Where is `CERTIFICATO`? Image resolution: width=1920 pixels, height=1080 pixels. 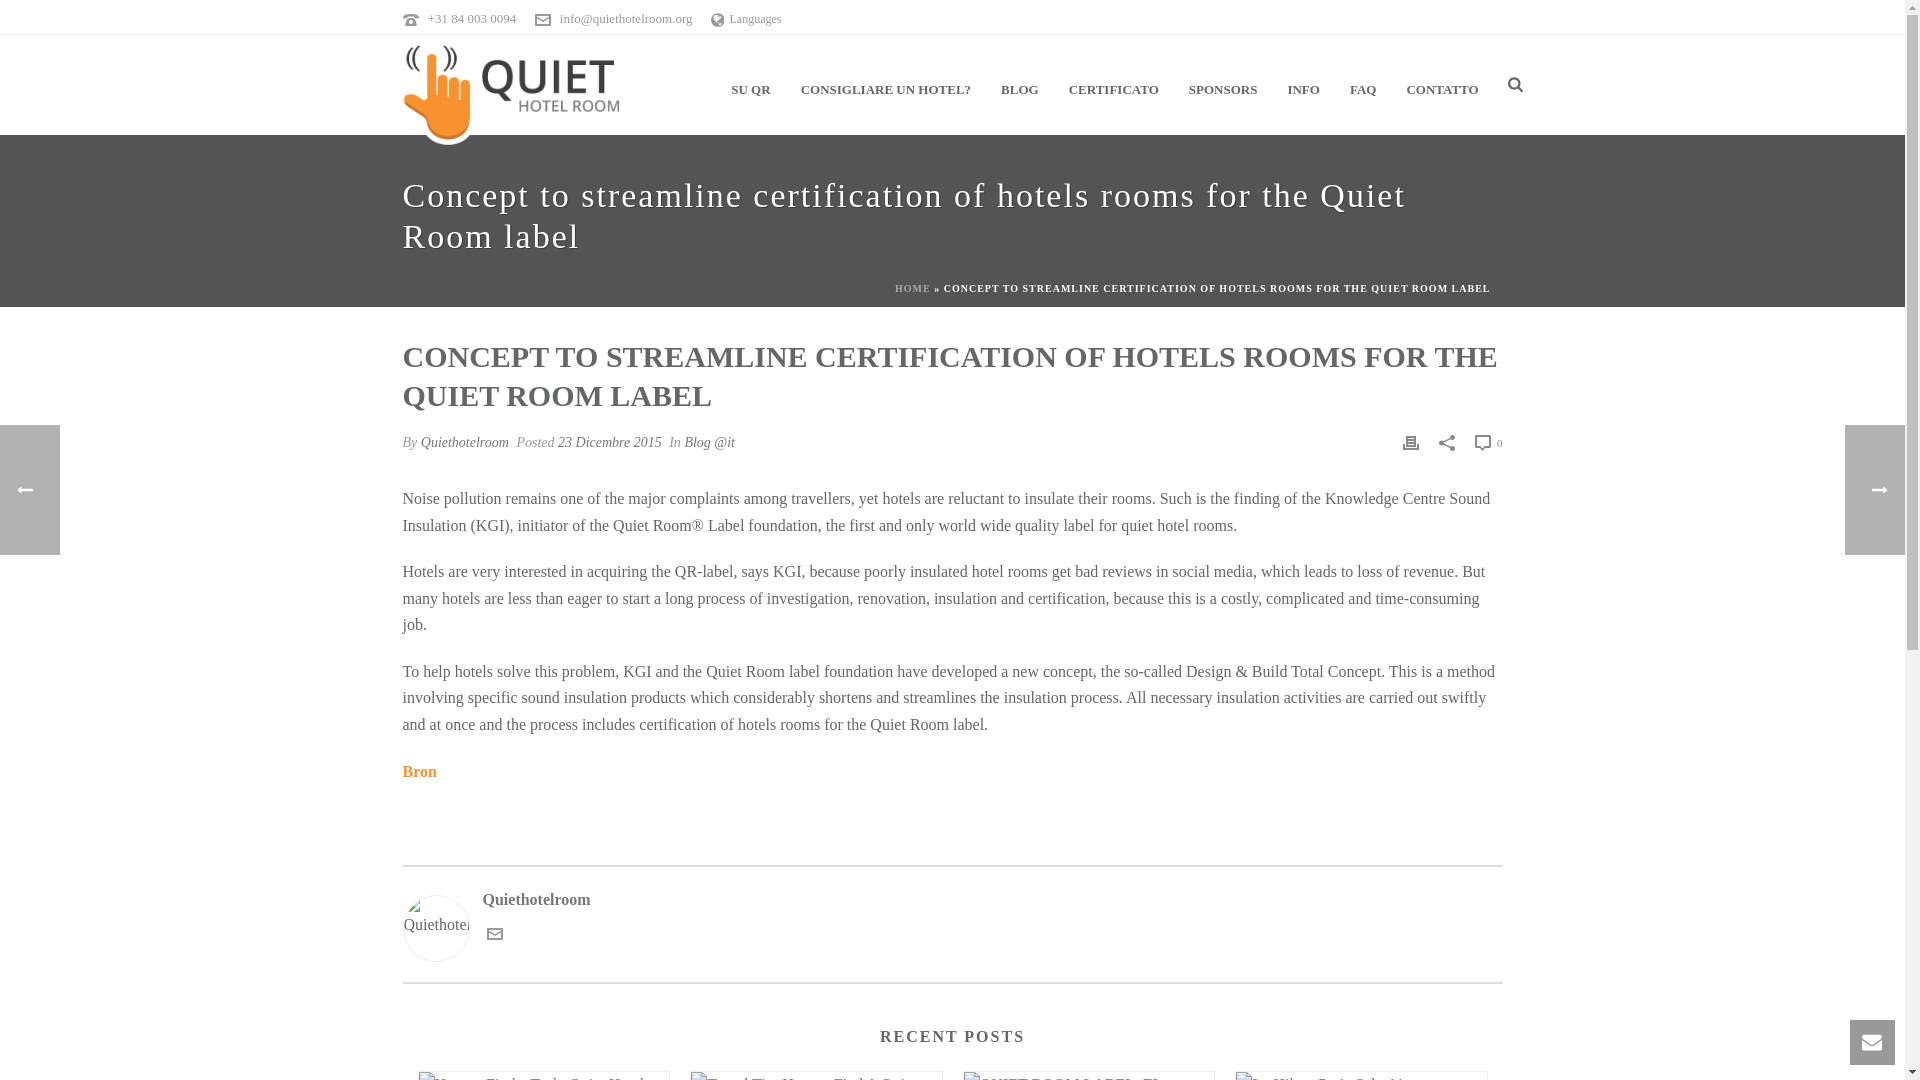 CERTIFICATO is located at coordinates (1114, 84).